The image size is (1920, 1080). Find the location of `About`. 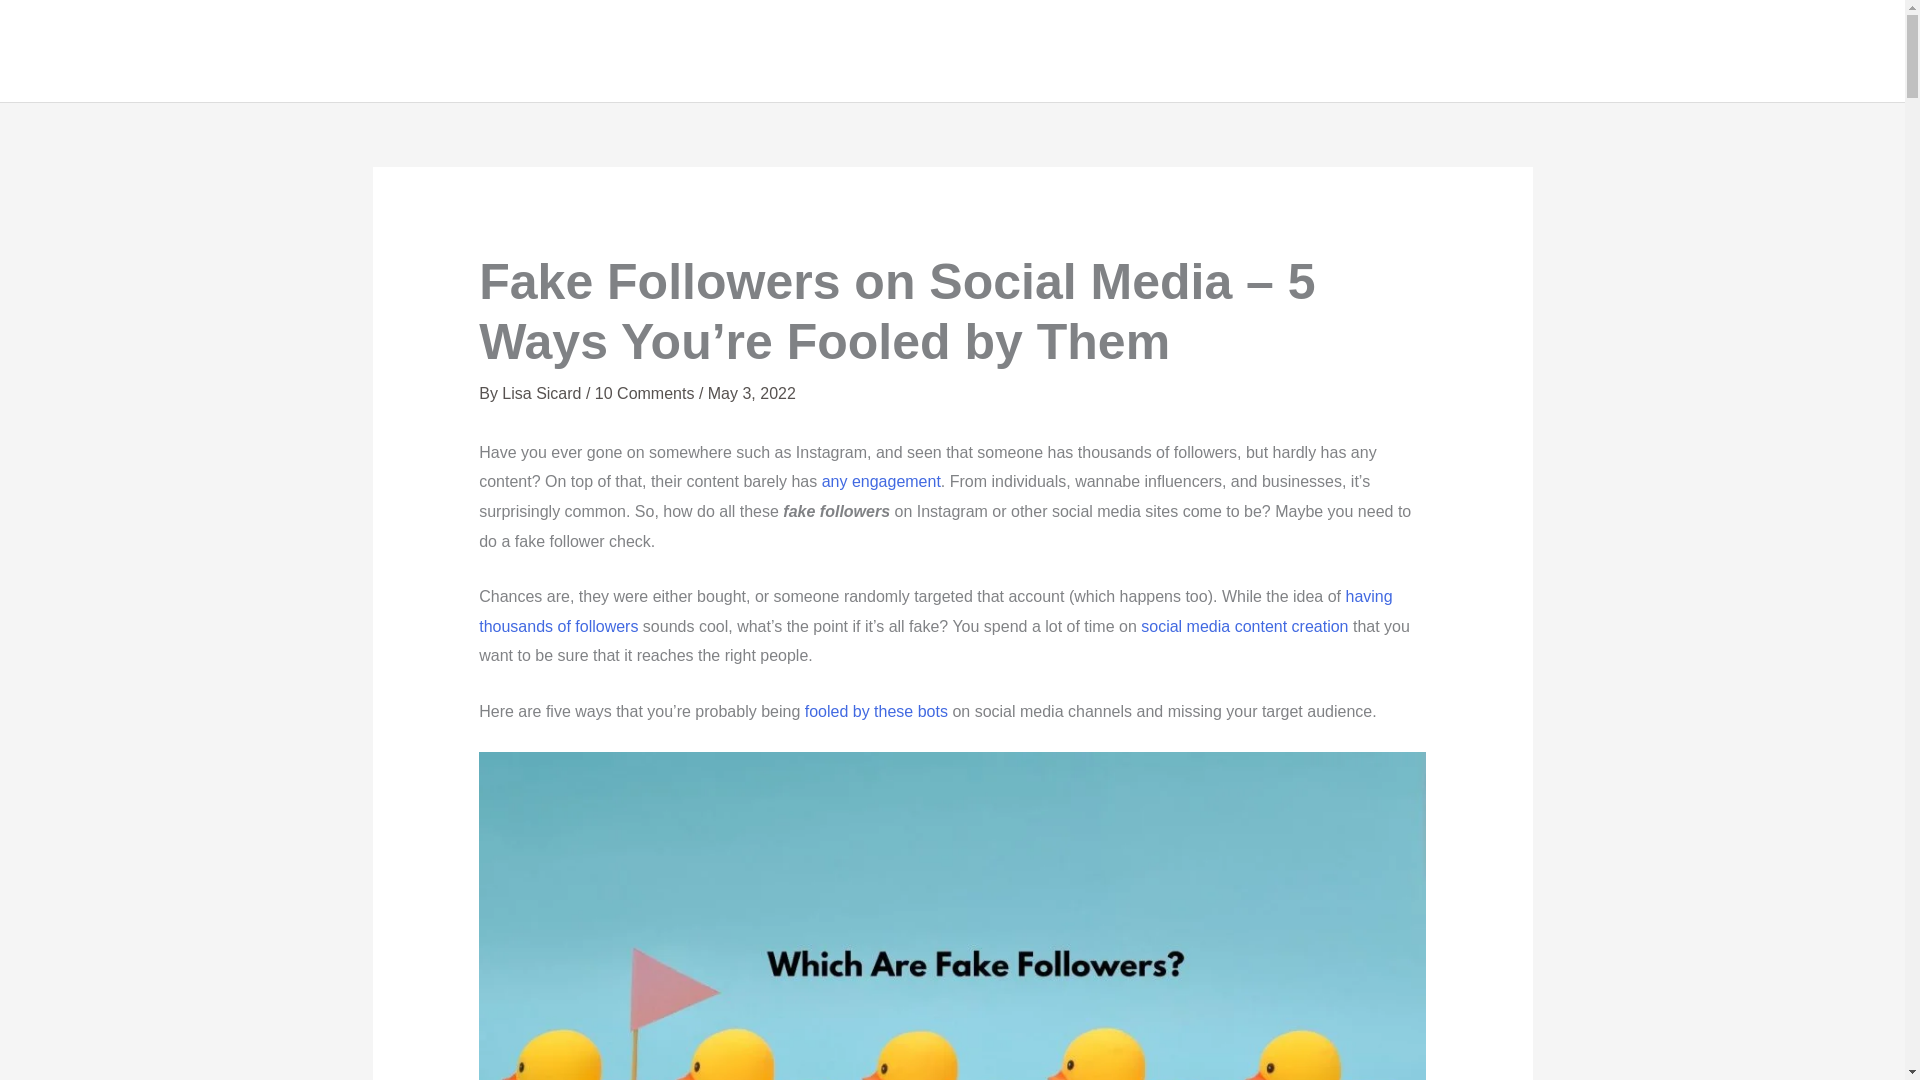

About is located at coordinates (1377, 51).